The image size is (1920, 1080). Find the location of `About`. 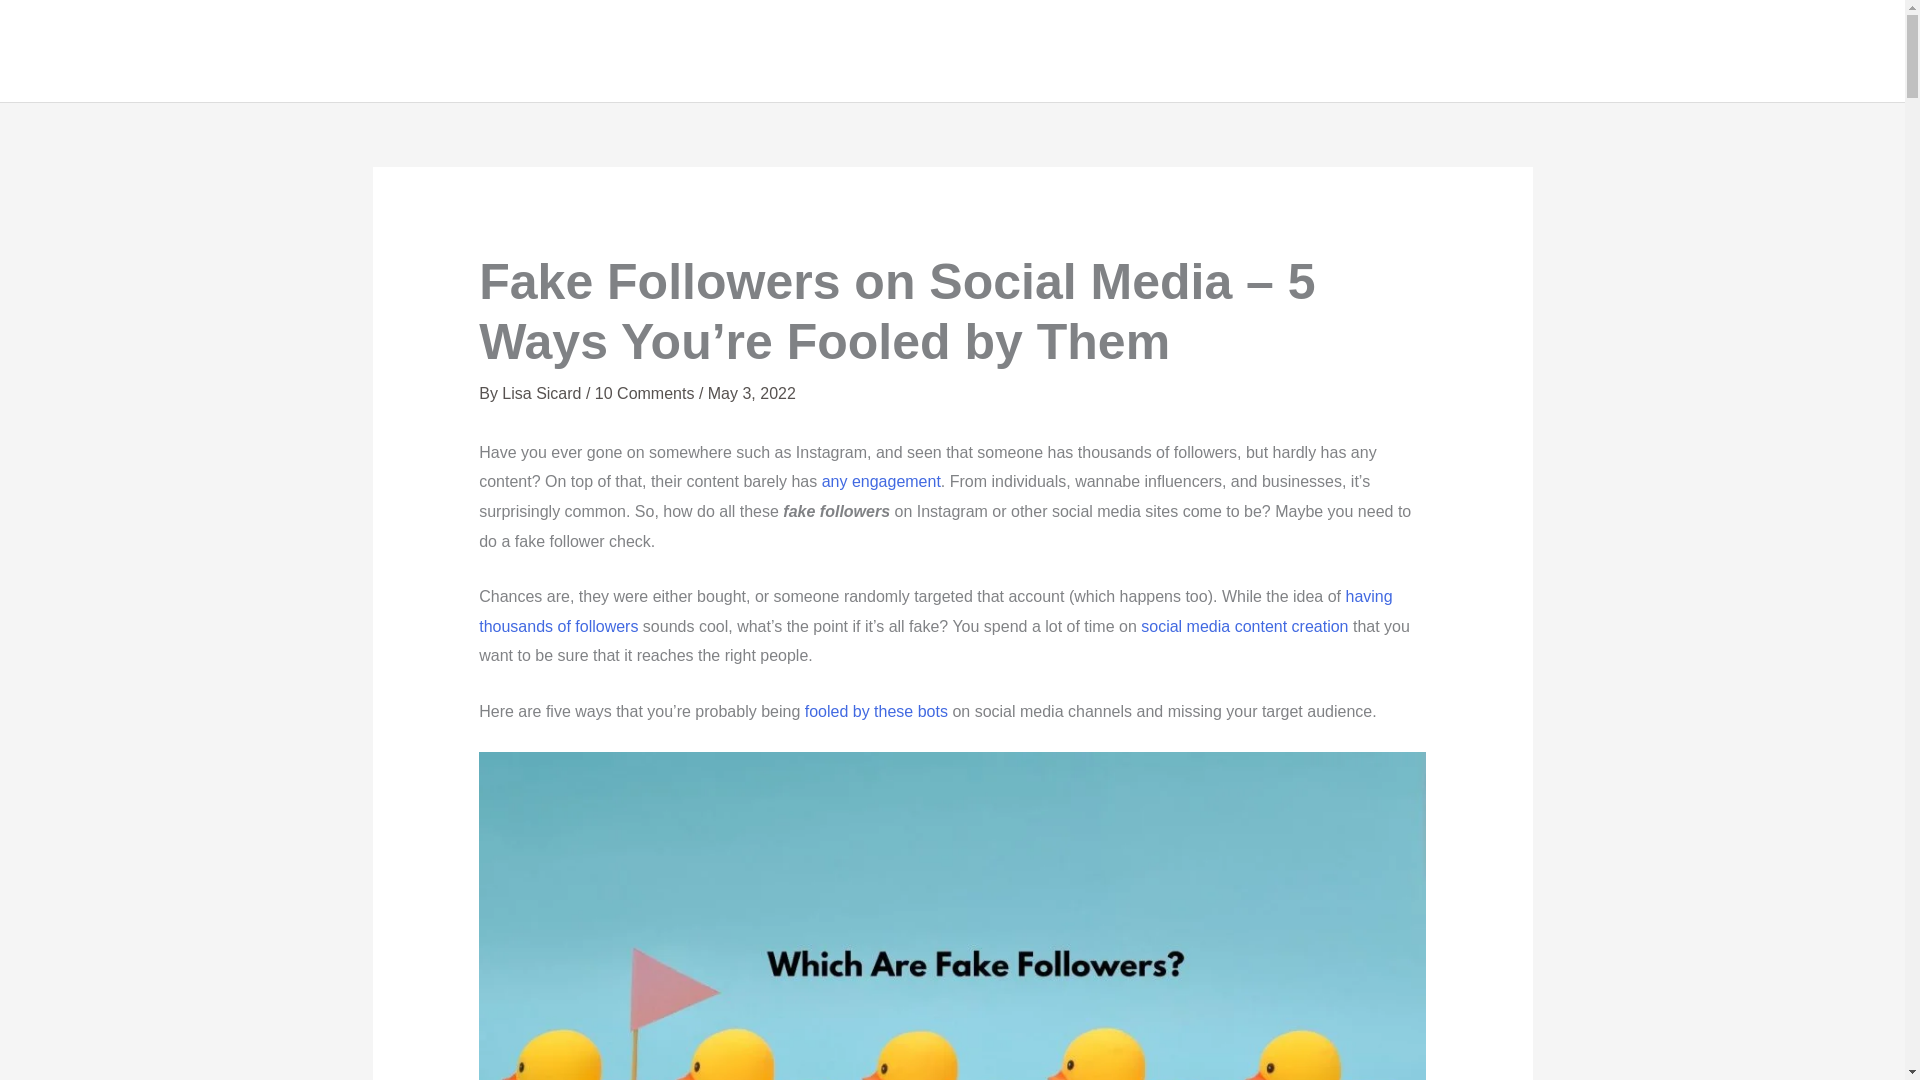

About is located at coordinates (1377, 51).